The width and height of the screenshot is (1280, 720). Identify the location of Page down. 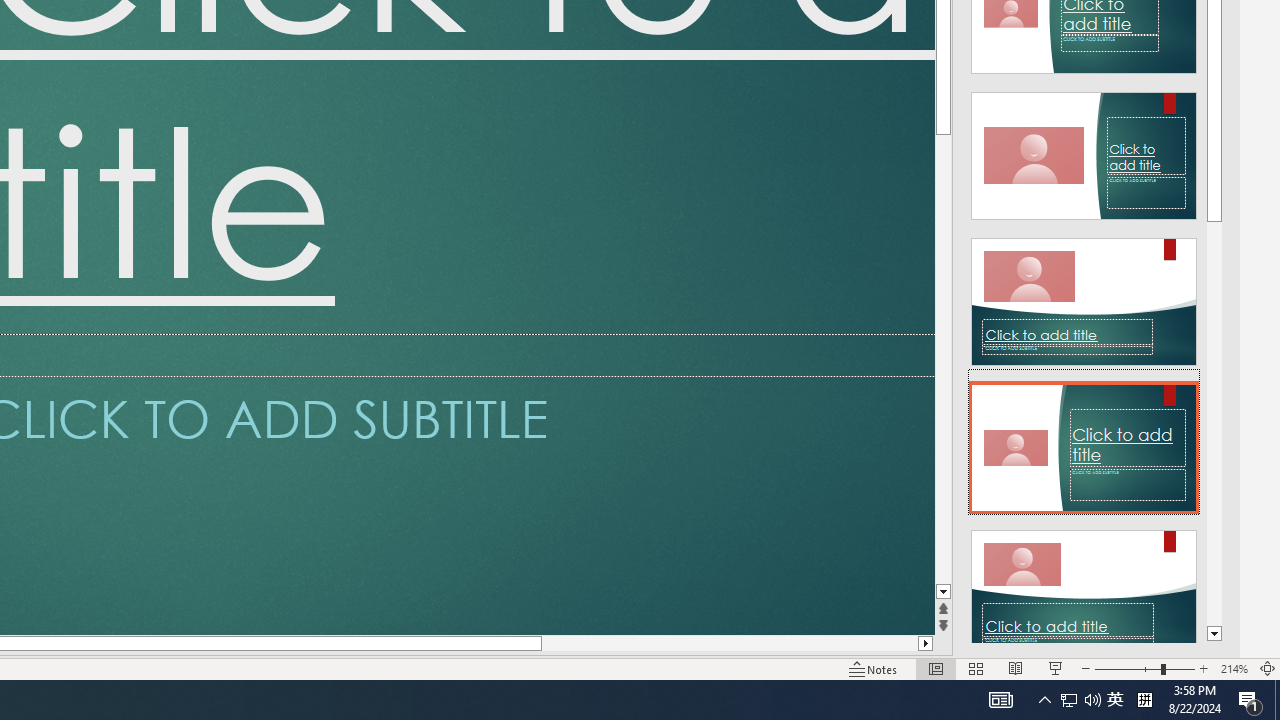
(943, 359).